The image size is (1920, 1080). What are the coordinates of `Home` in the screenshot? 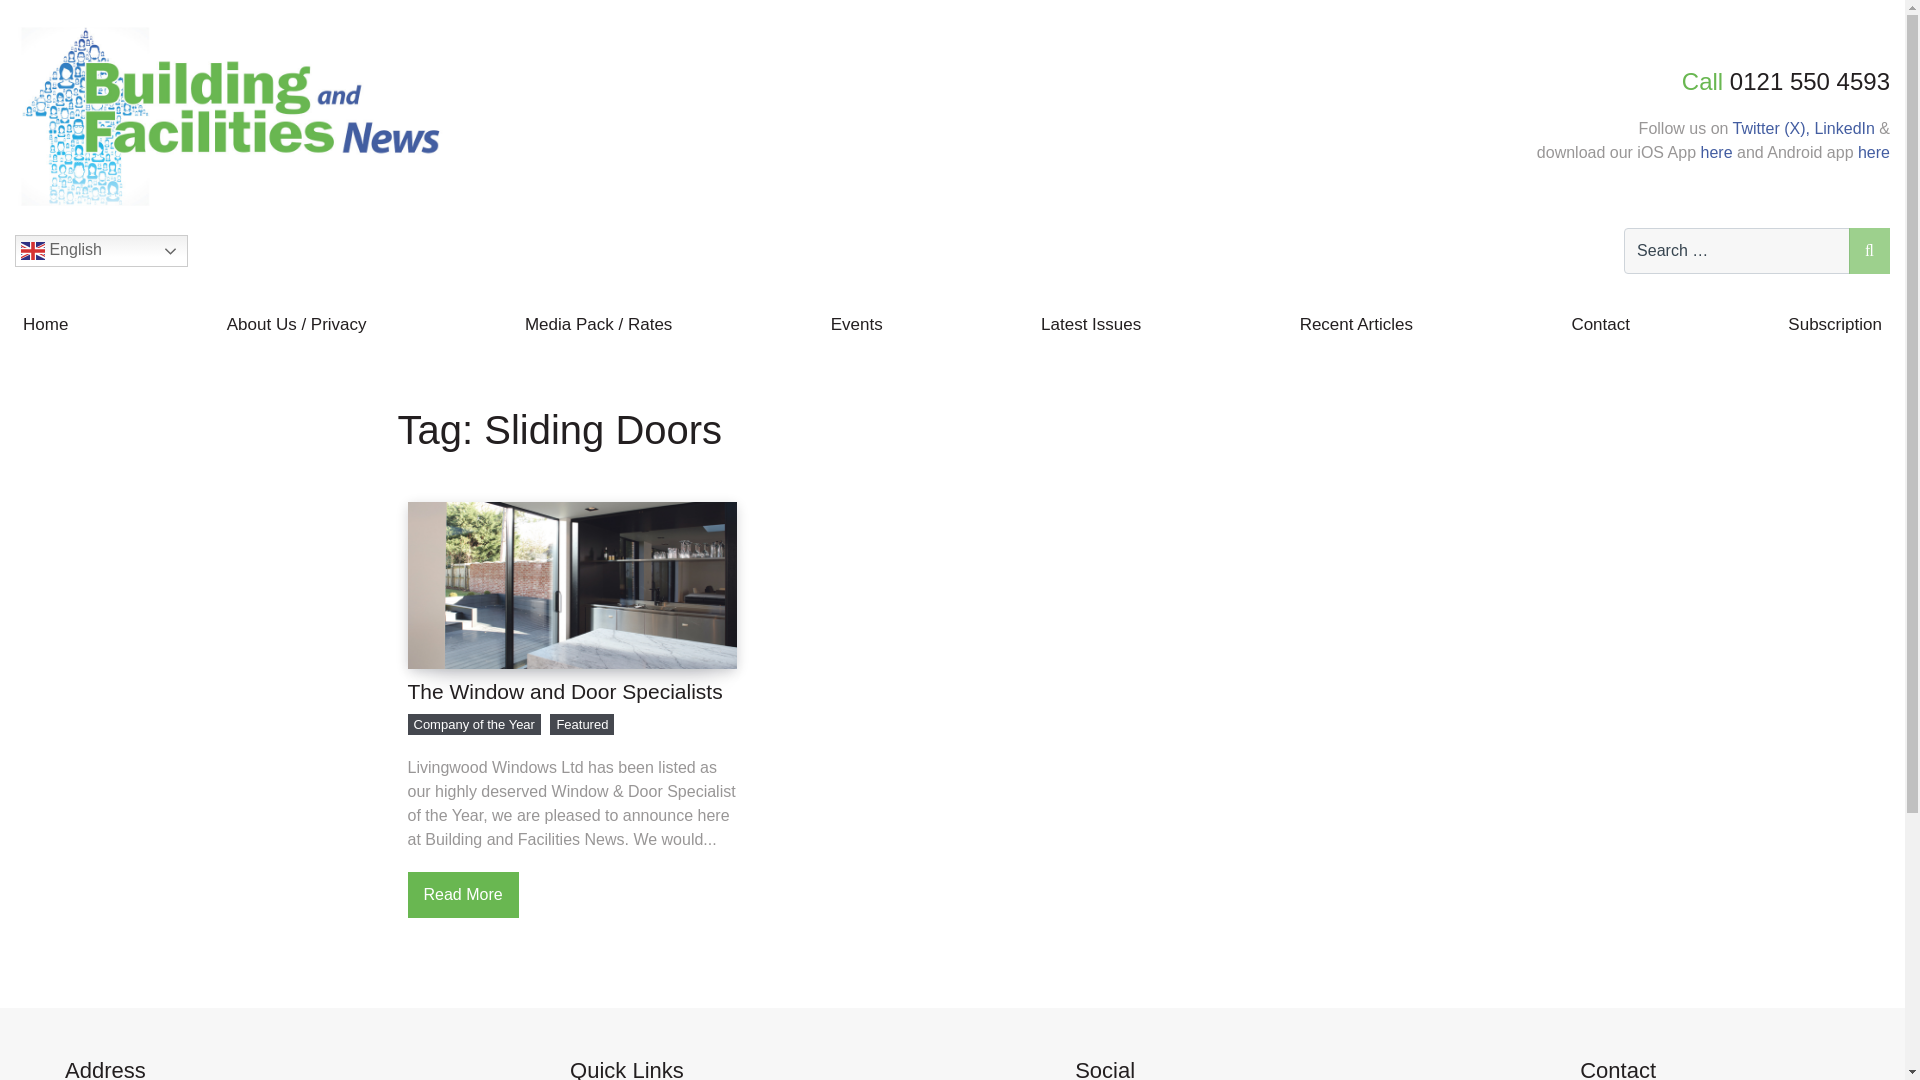 It's located at (46, 324).